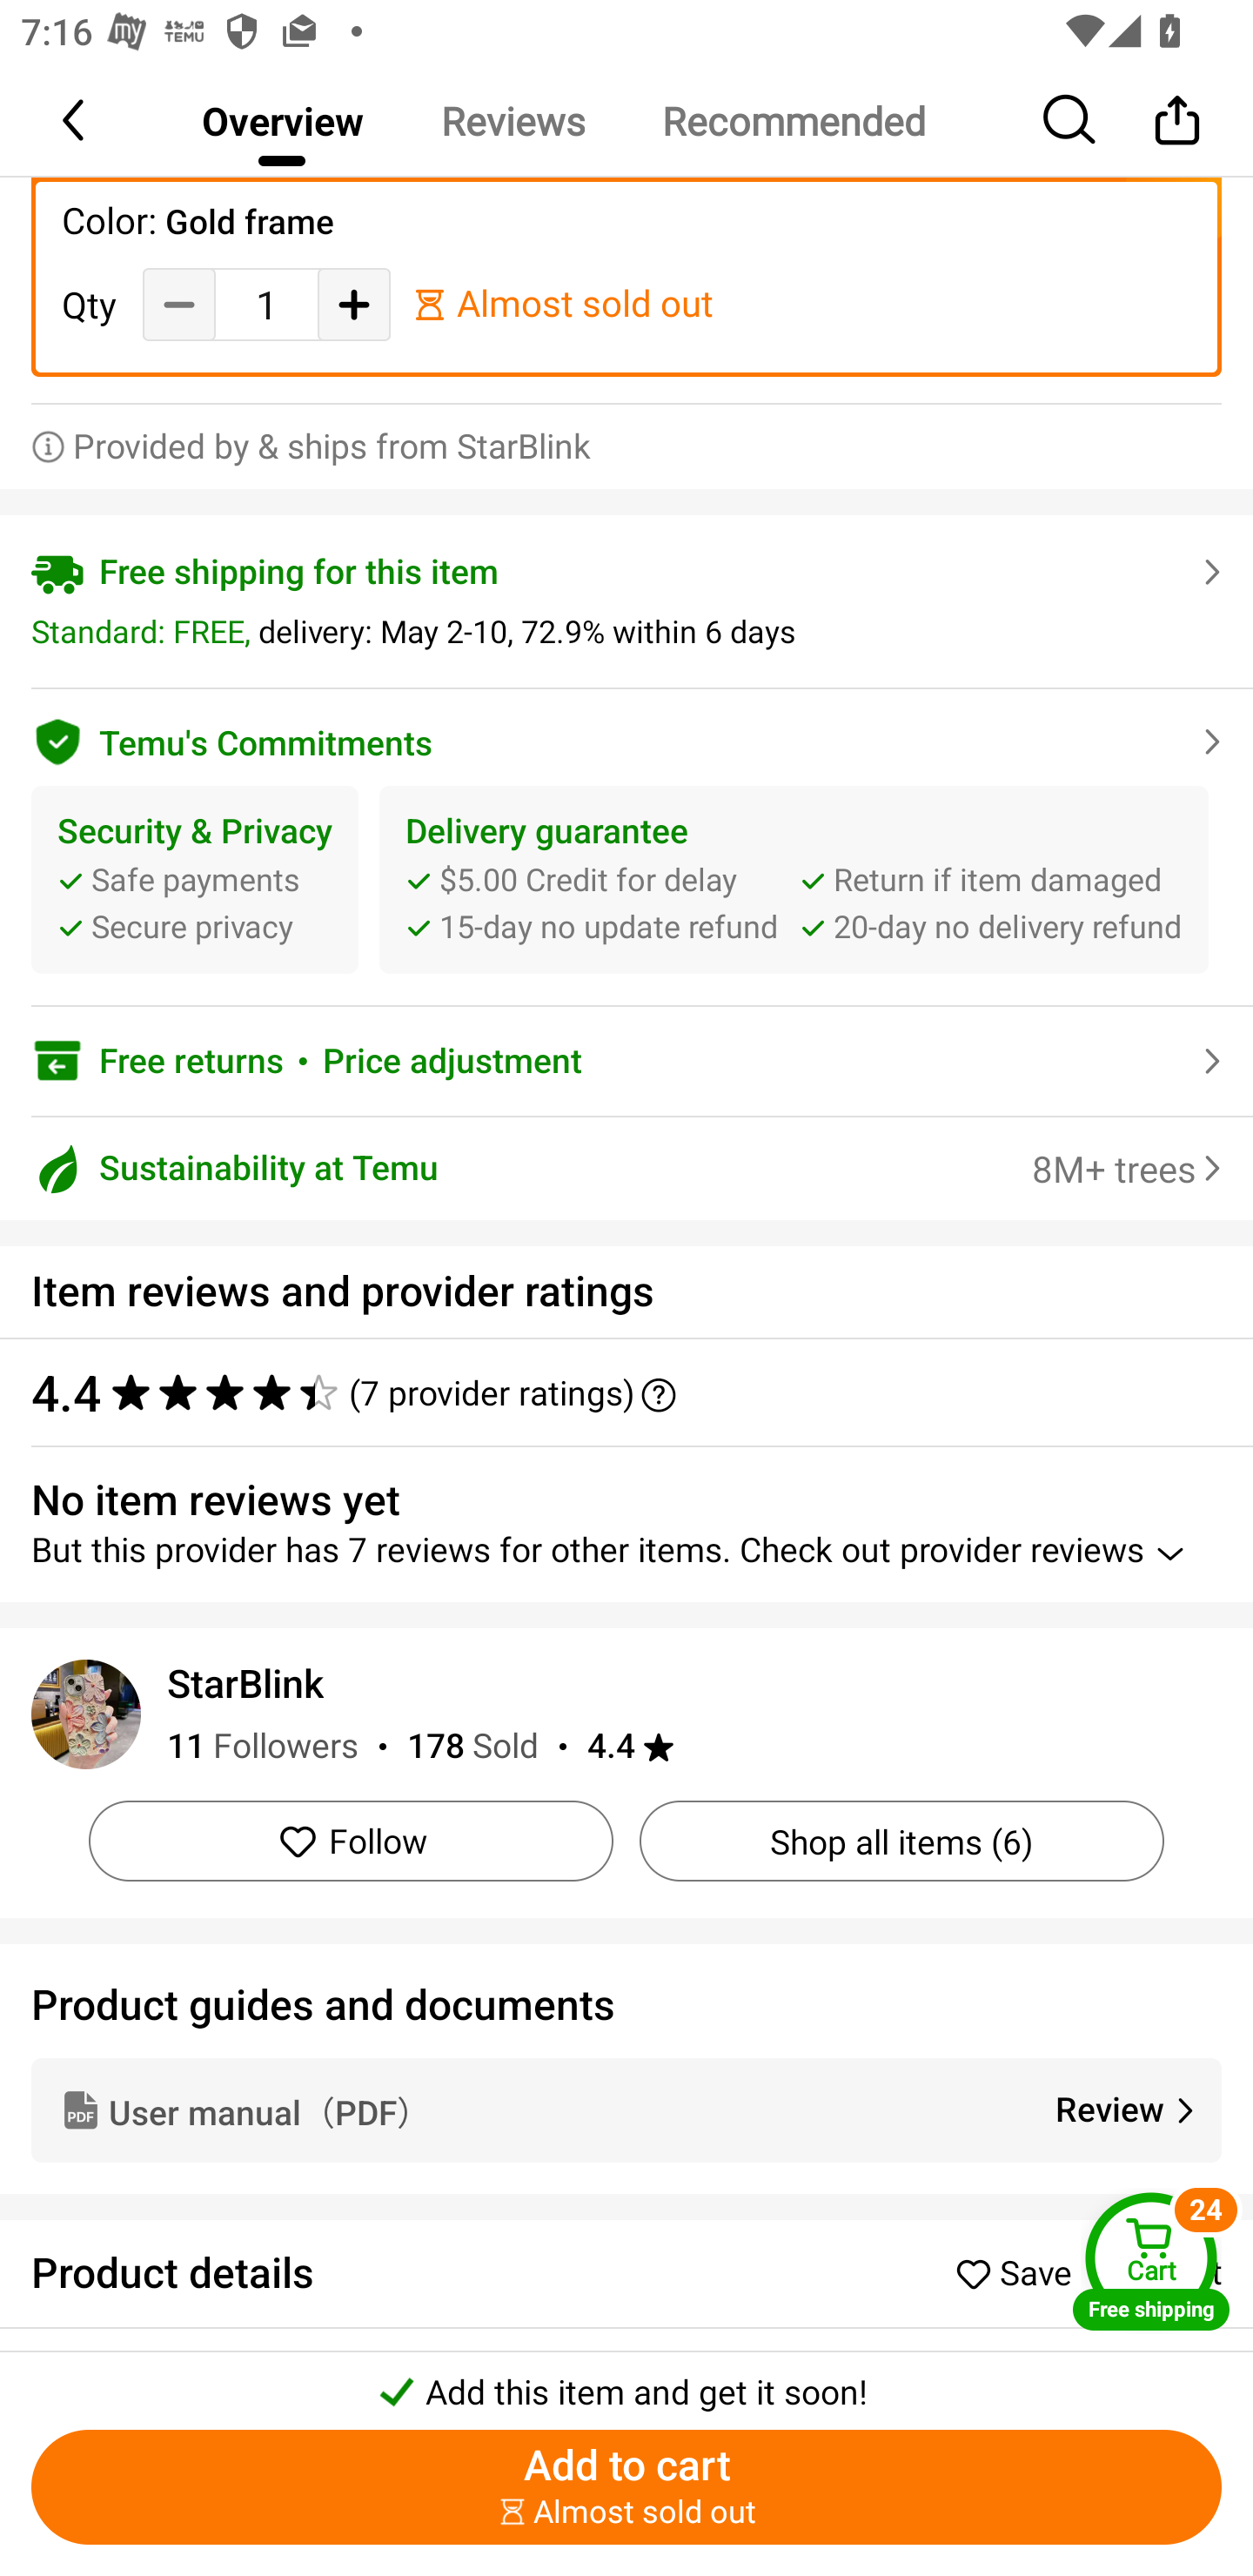 The height and width of the screenshot is (2576, 1253). What do you see at coordinates (353, 303) in the screenshot?
I see `Add Quantity button` at bounding box center [353, 303].